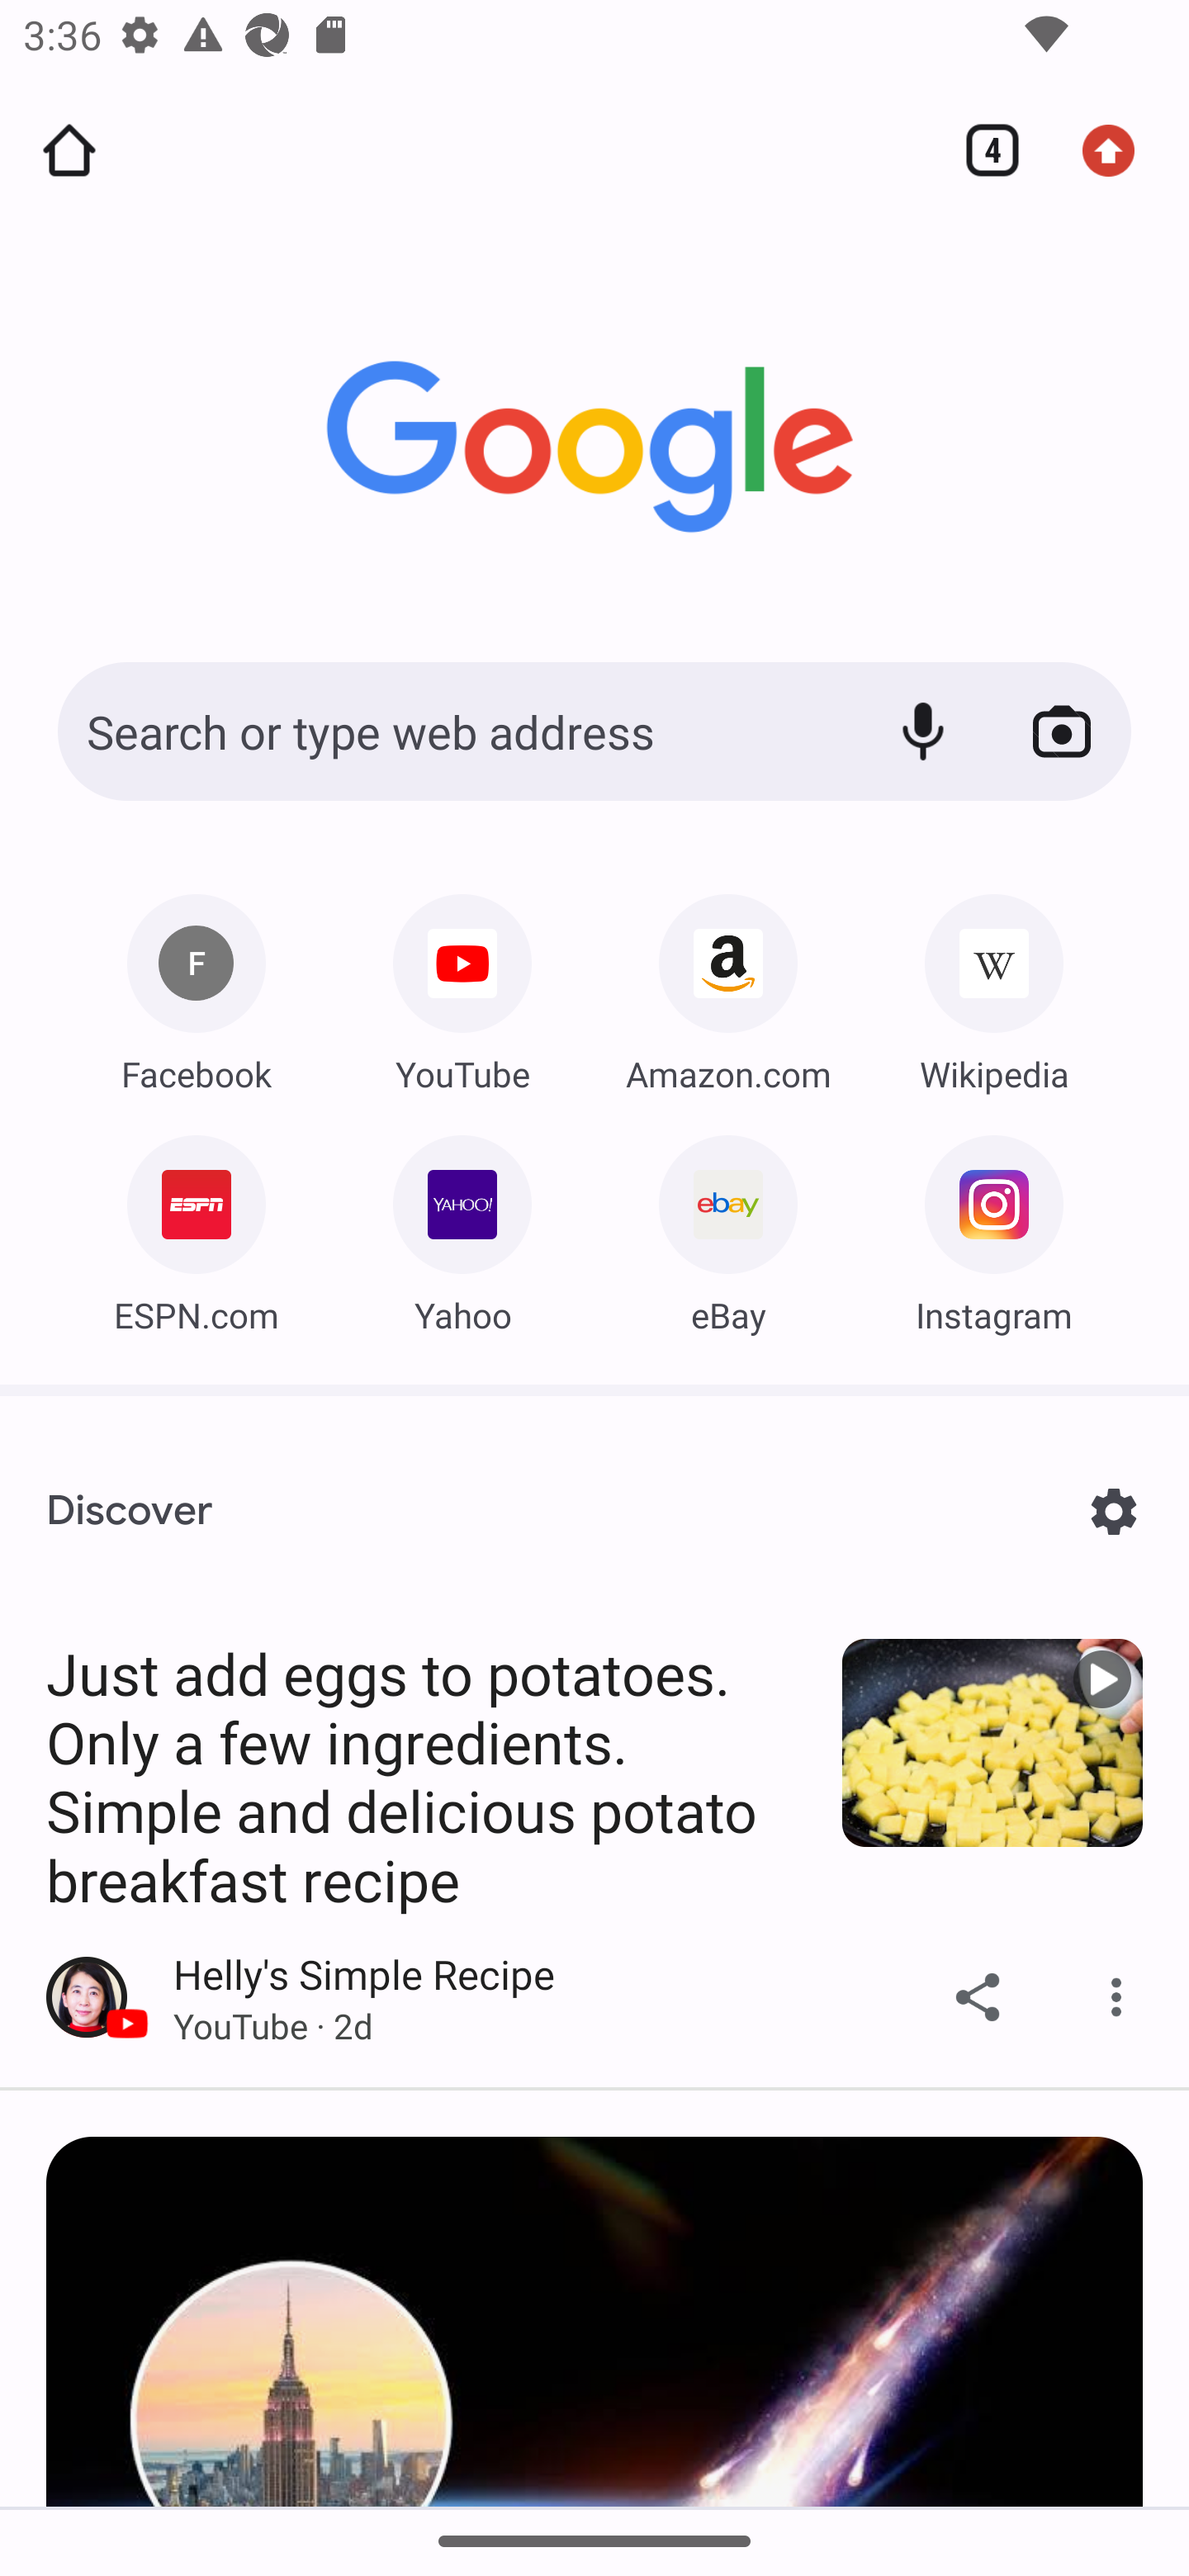 The width and height of the screenshot is (1189, 2576). What do you see at coordinates (923, 732) in the screenshot?
I see `Start voice search` at bounding box center [923, 732].